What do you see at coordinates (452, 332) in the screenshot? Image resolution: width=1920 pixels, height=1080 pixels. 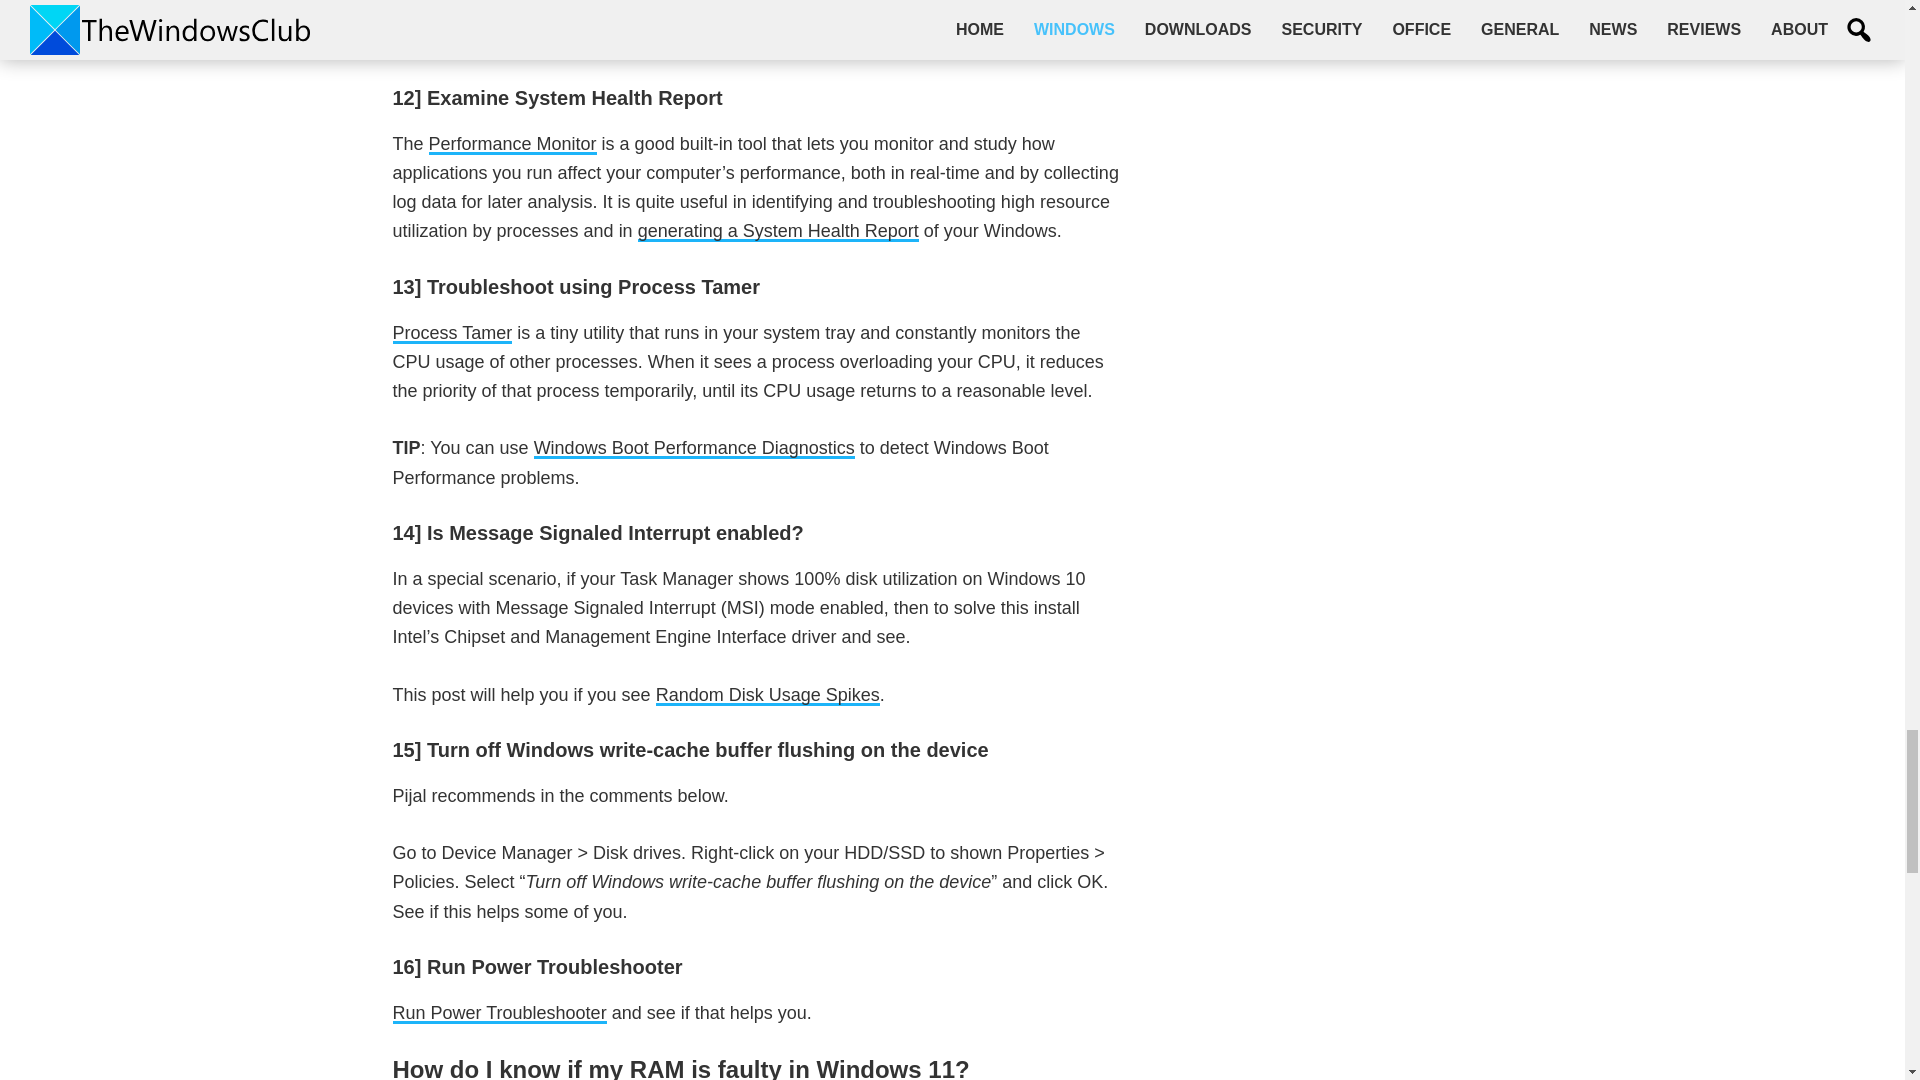 I see `Process Tamer` at bounding box center [452, 332].